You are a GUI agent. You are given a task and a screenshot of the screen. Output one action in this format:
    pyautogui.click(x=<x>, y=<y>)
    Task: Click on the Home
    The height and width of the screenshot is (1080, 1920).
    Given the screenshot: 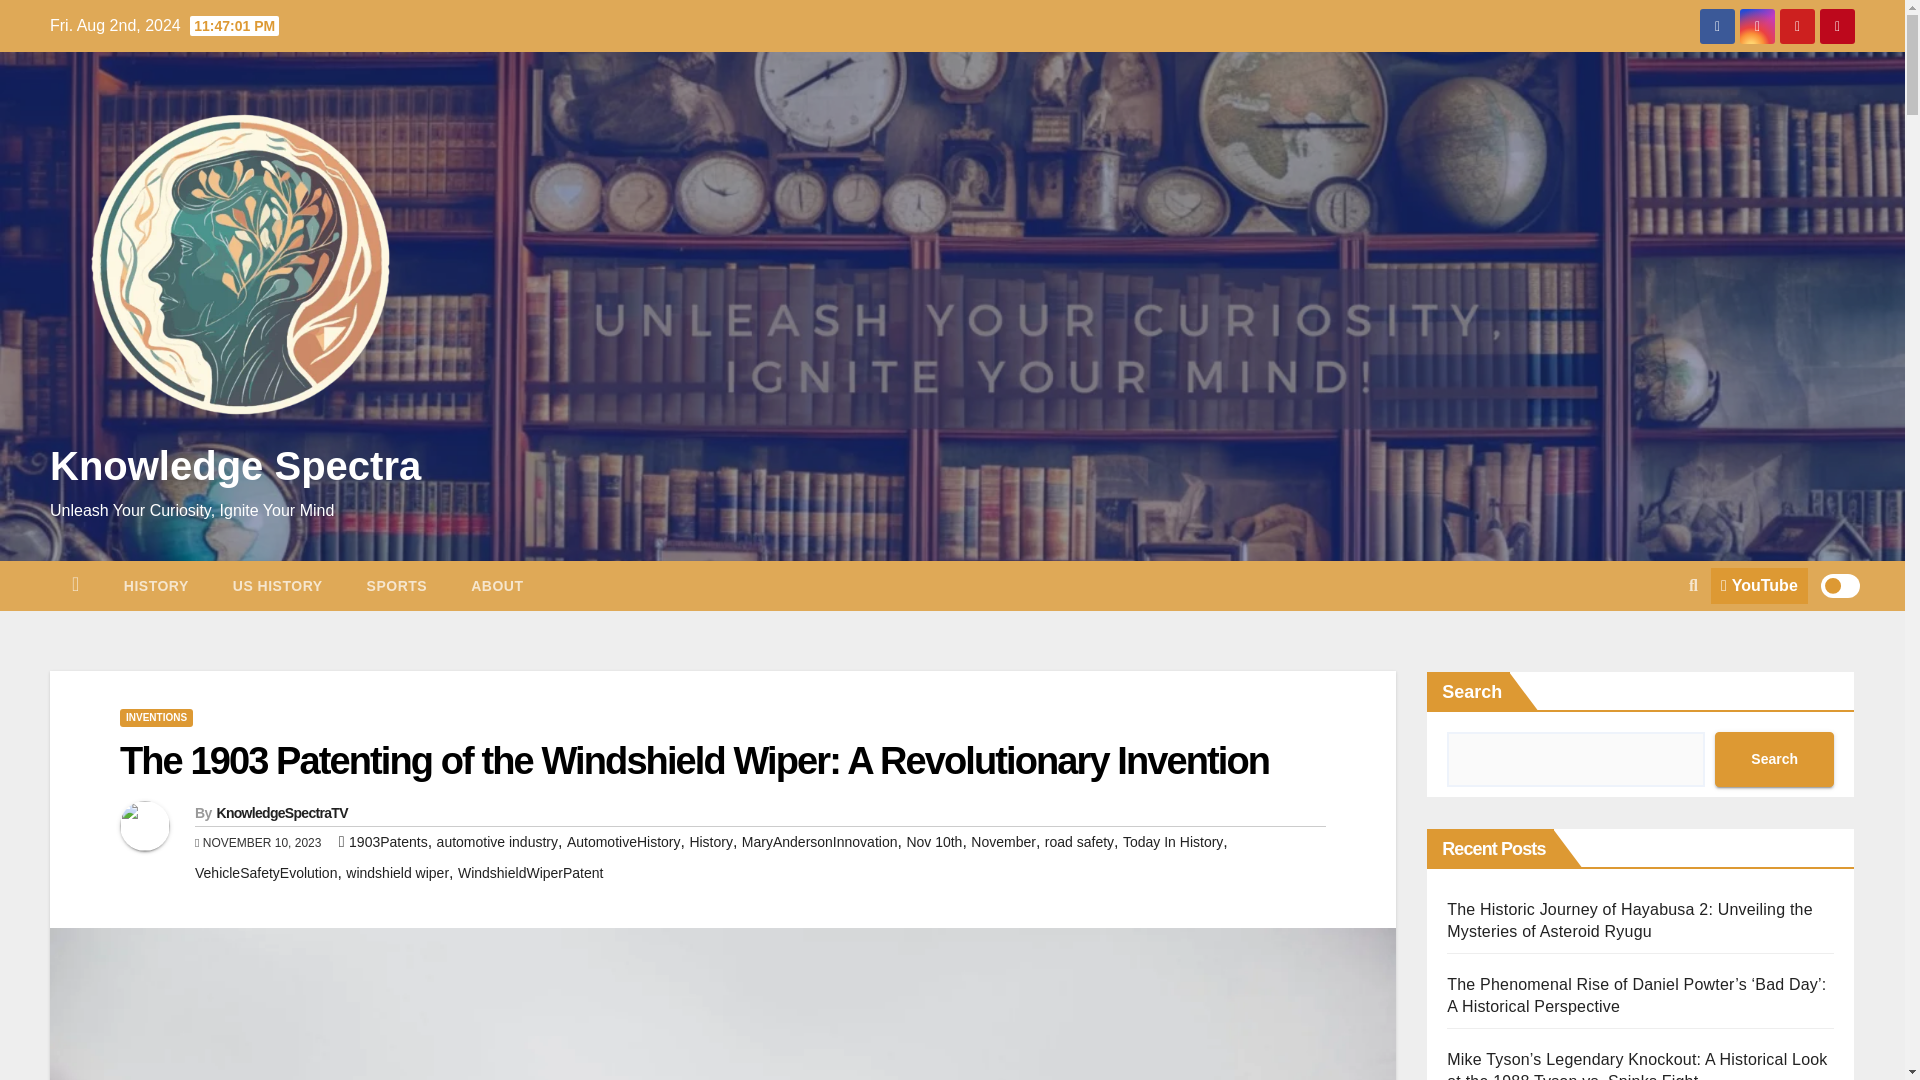 What is the action you would take?
    pyautogui.click(x=75, y=586)
    